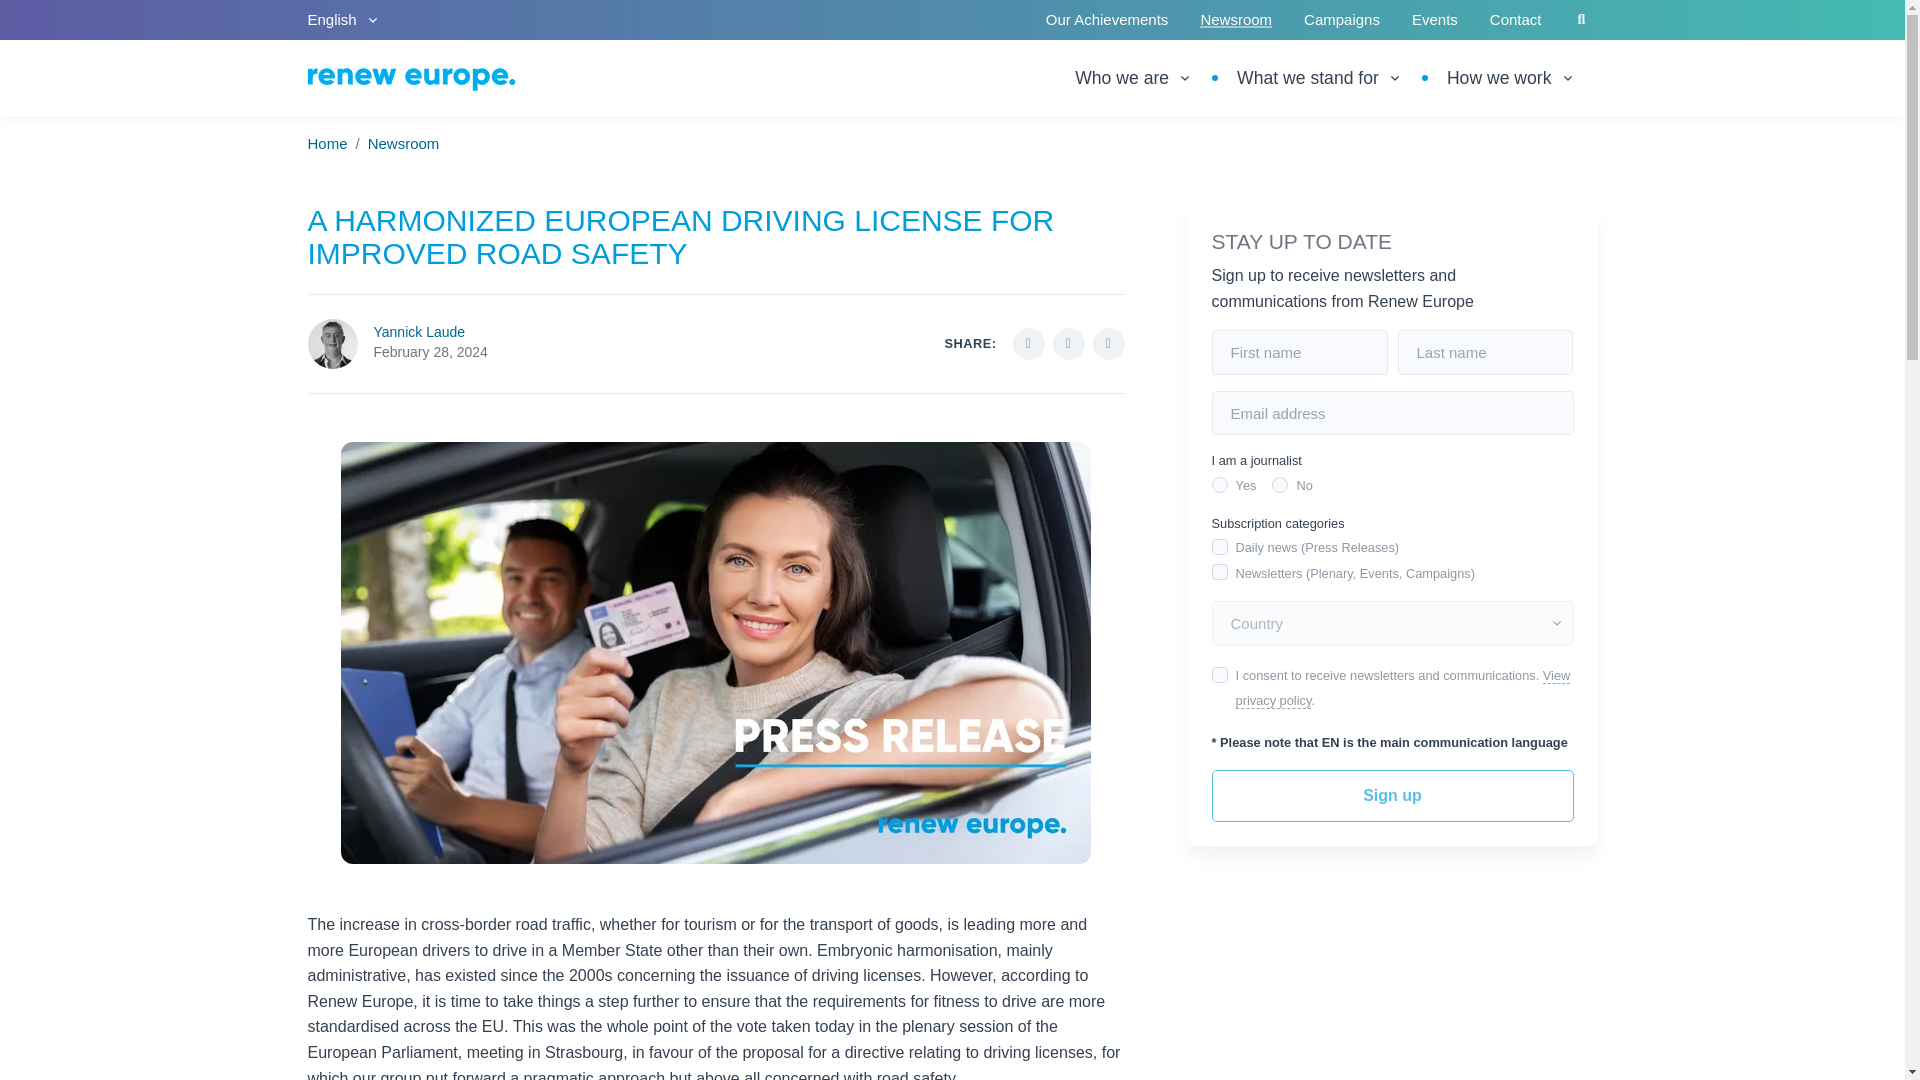 The height and width of the screenshot is (1080, 1920). I want to click on English, so click(344, 20).